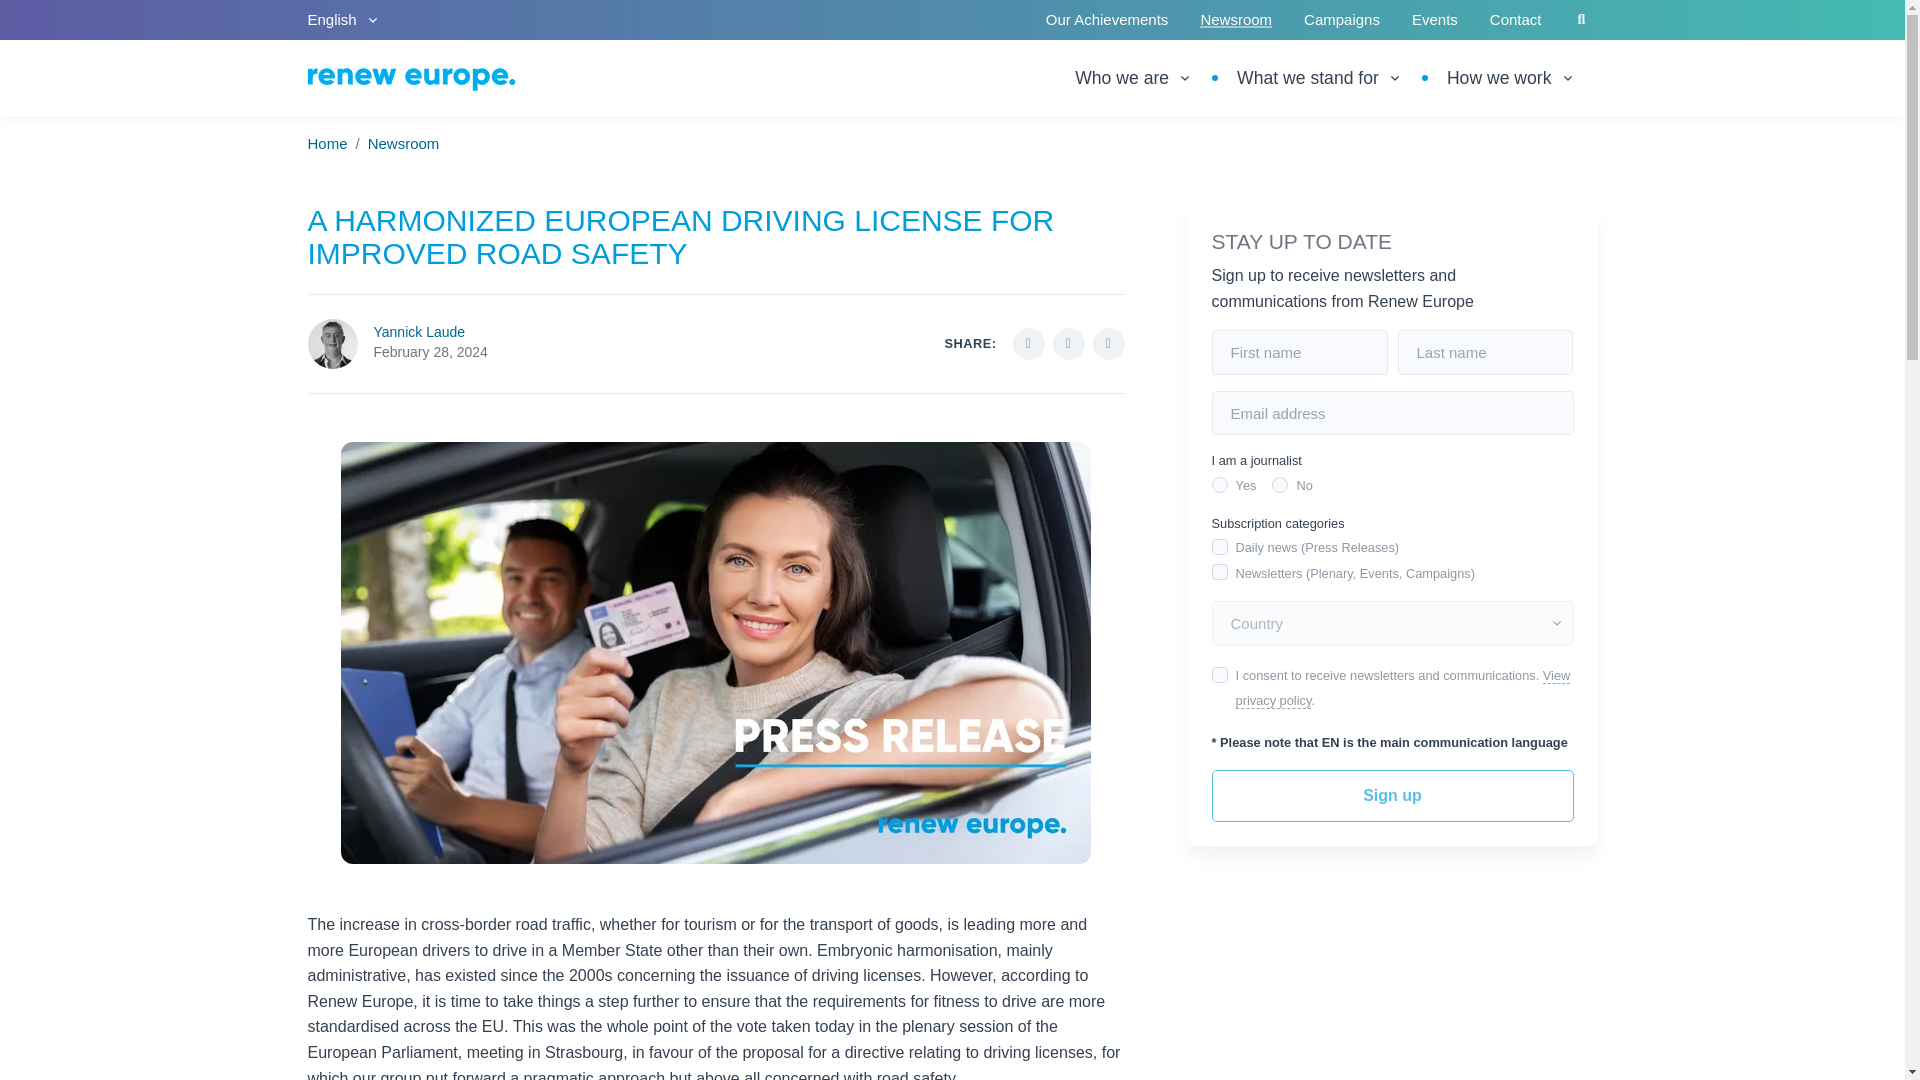 The height and width of the screenshot is (1080, 1920). I want to click on English, so click(344, 20).